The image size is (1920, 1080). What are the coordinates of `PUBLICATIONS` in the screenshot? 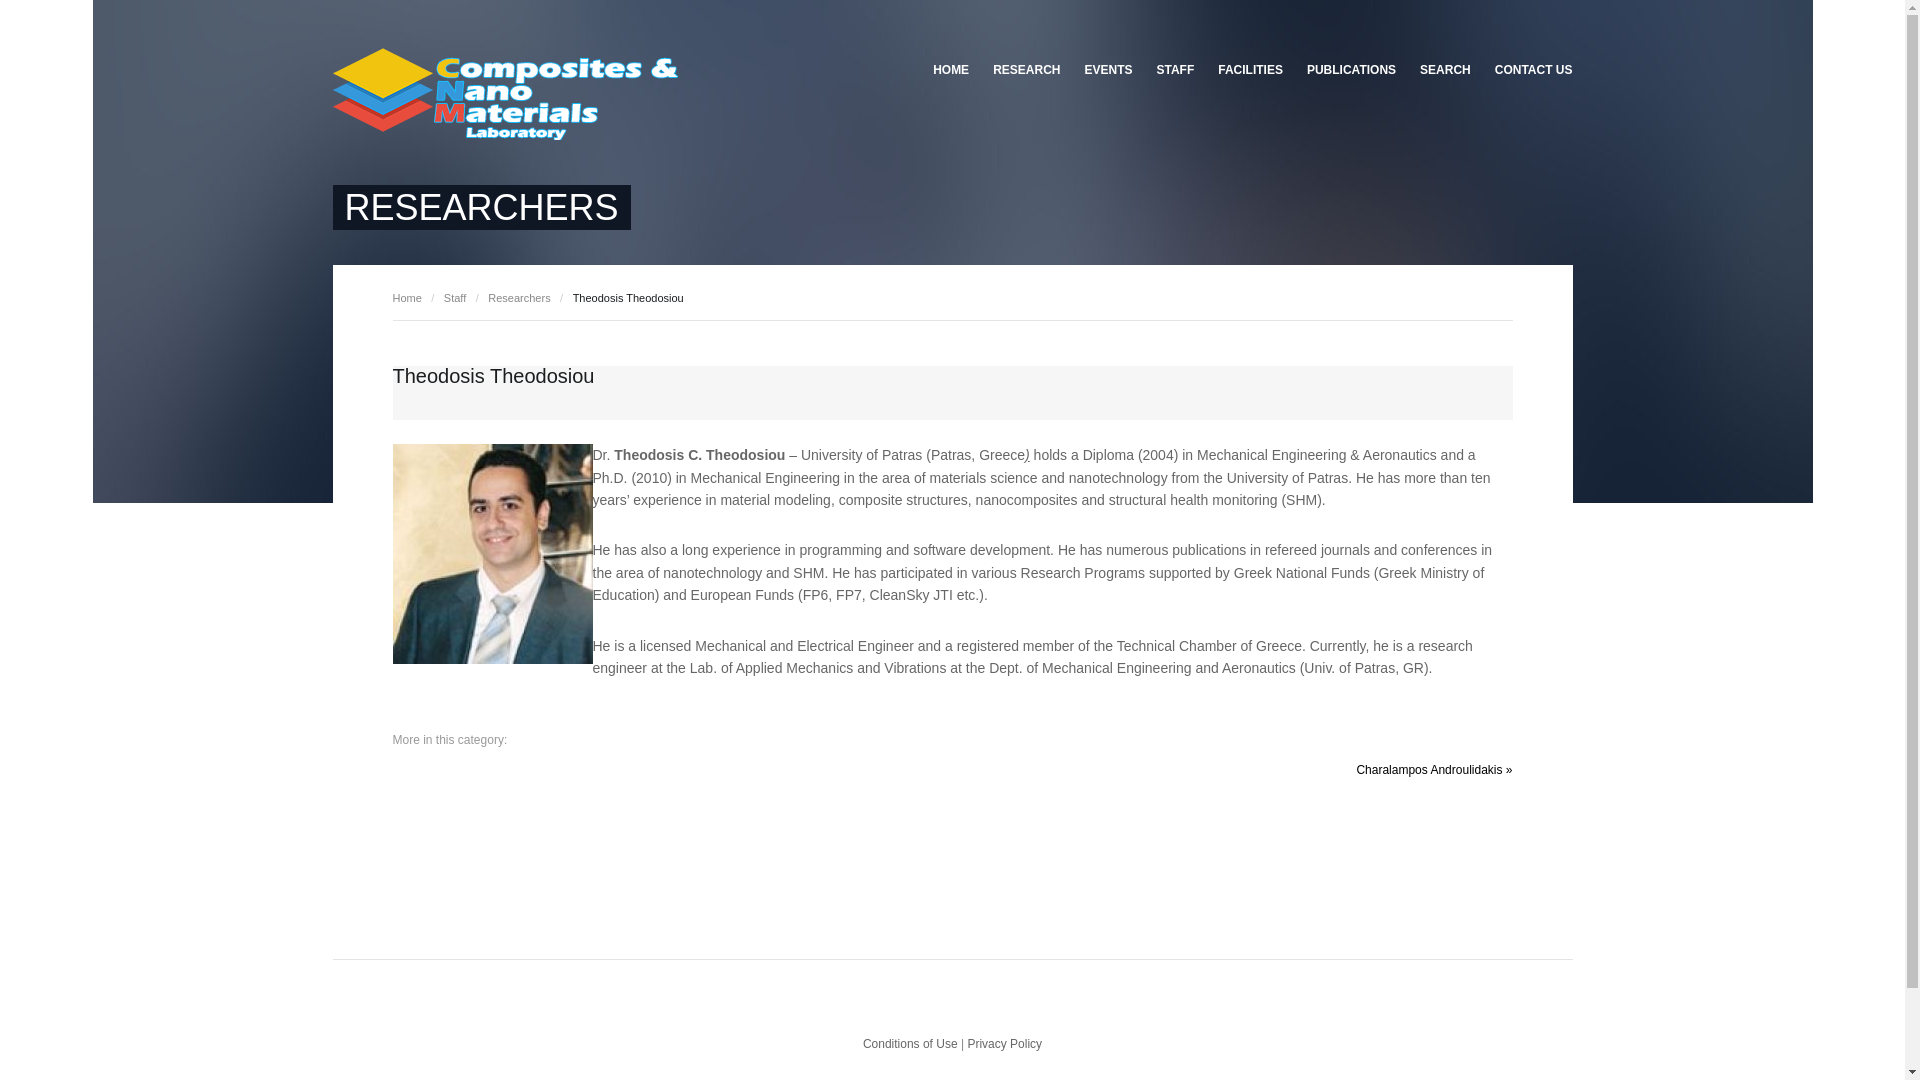 It's located at (1350, 70).